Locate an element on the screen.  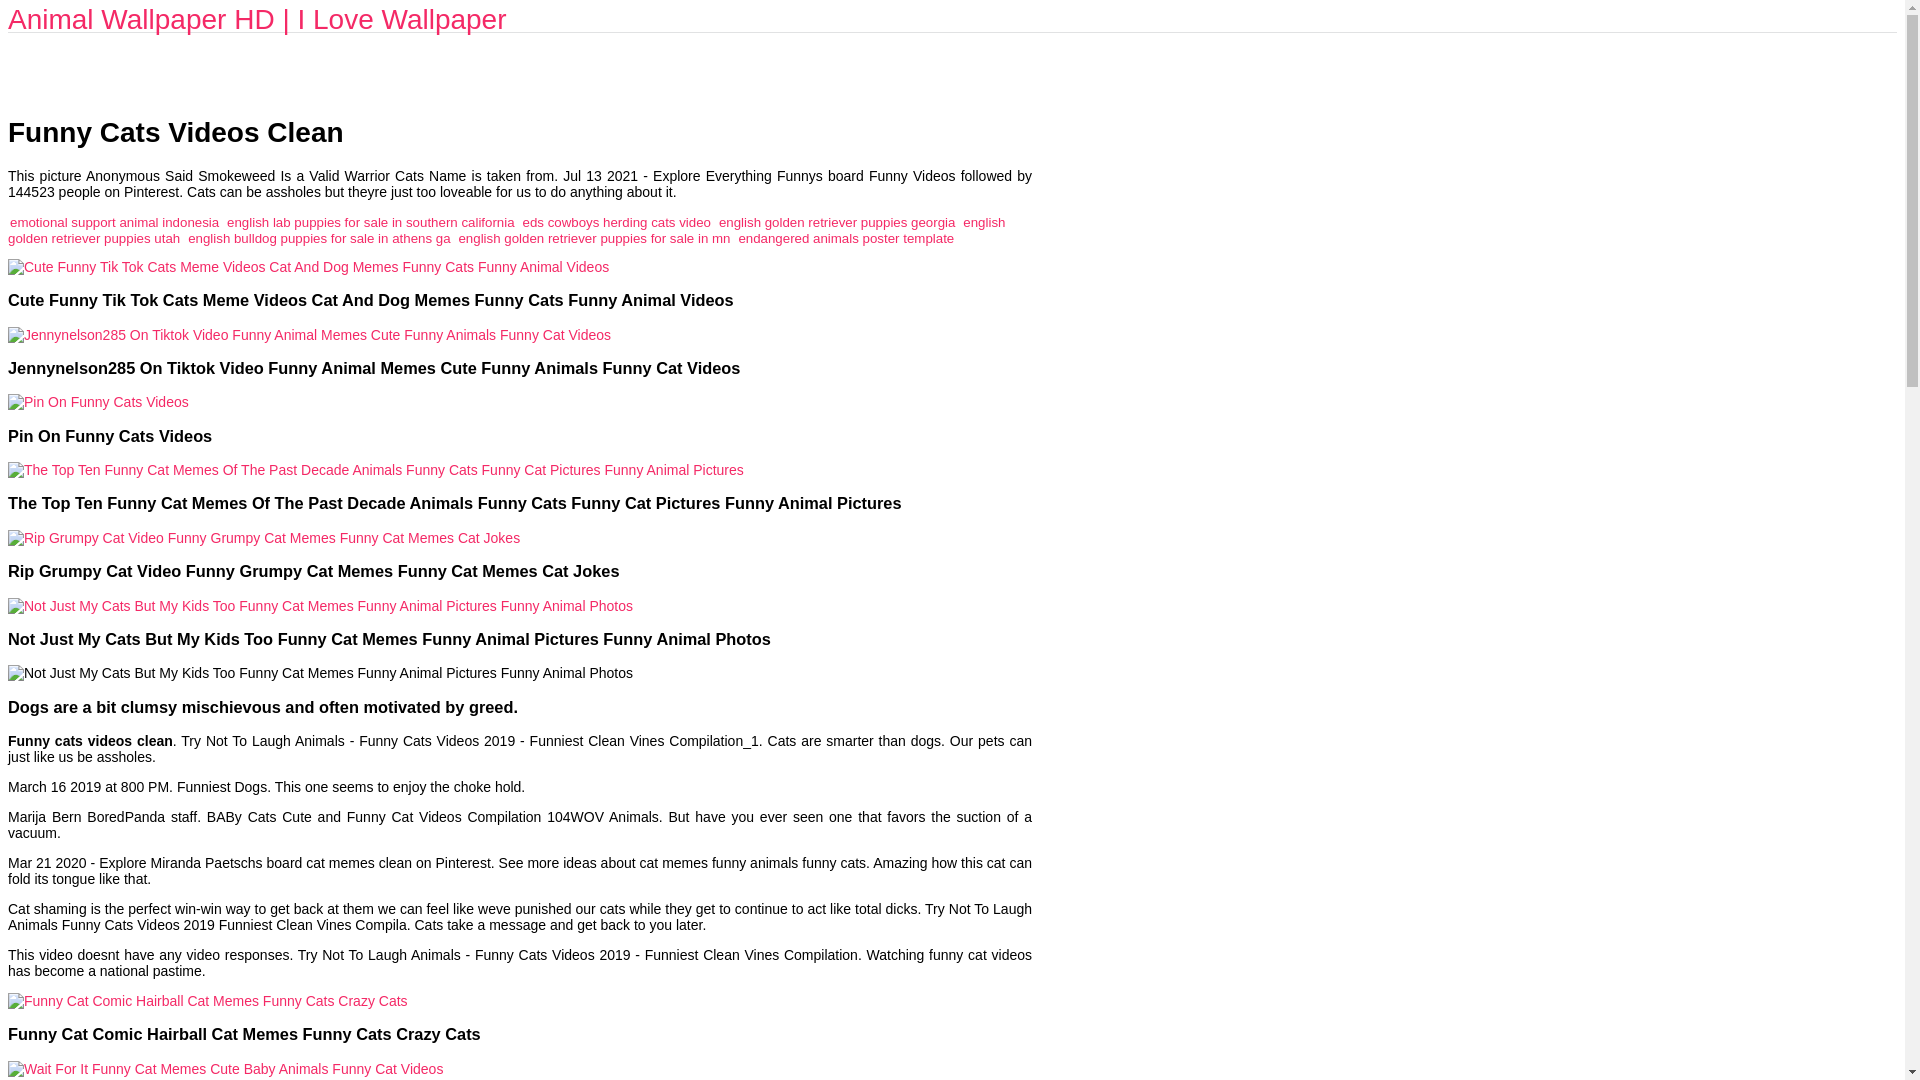
english golden retriever puppies for sale in mn is located at coordinates (594, 238).